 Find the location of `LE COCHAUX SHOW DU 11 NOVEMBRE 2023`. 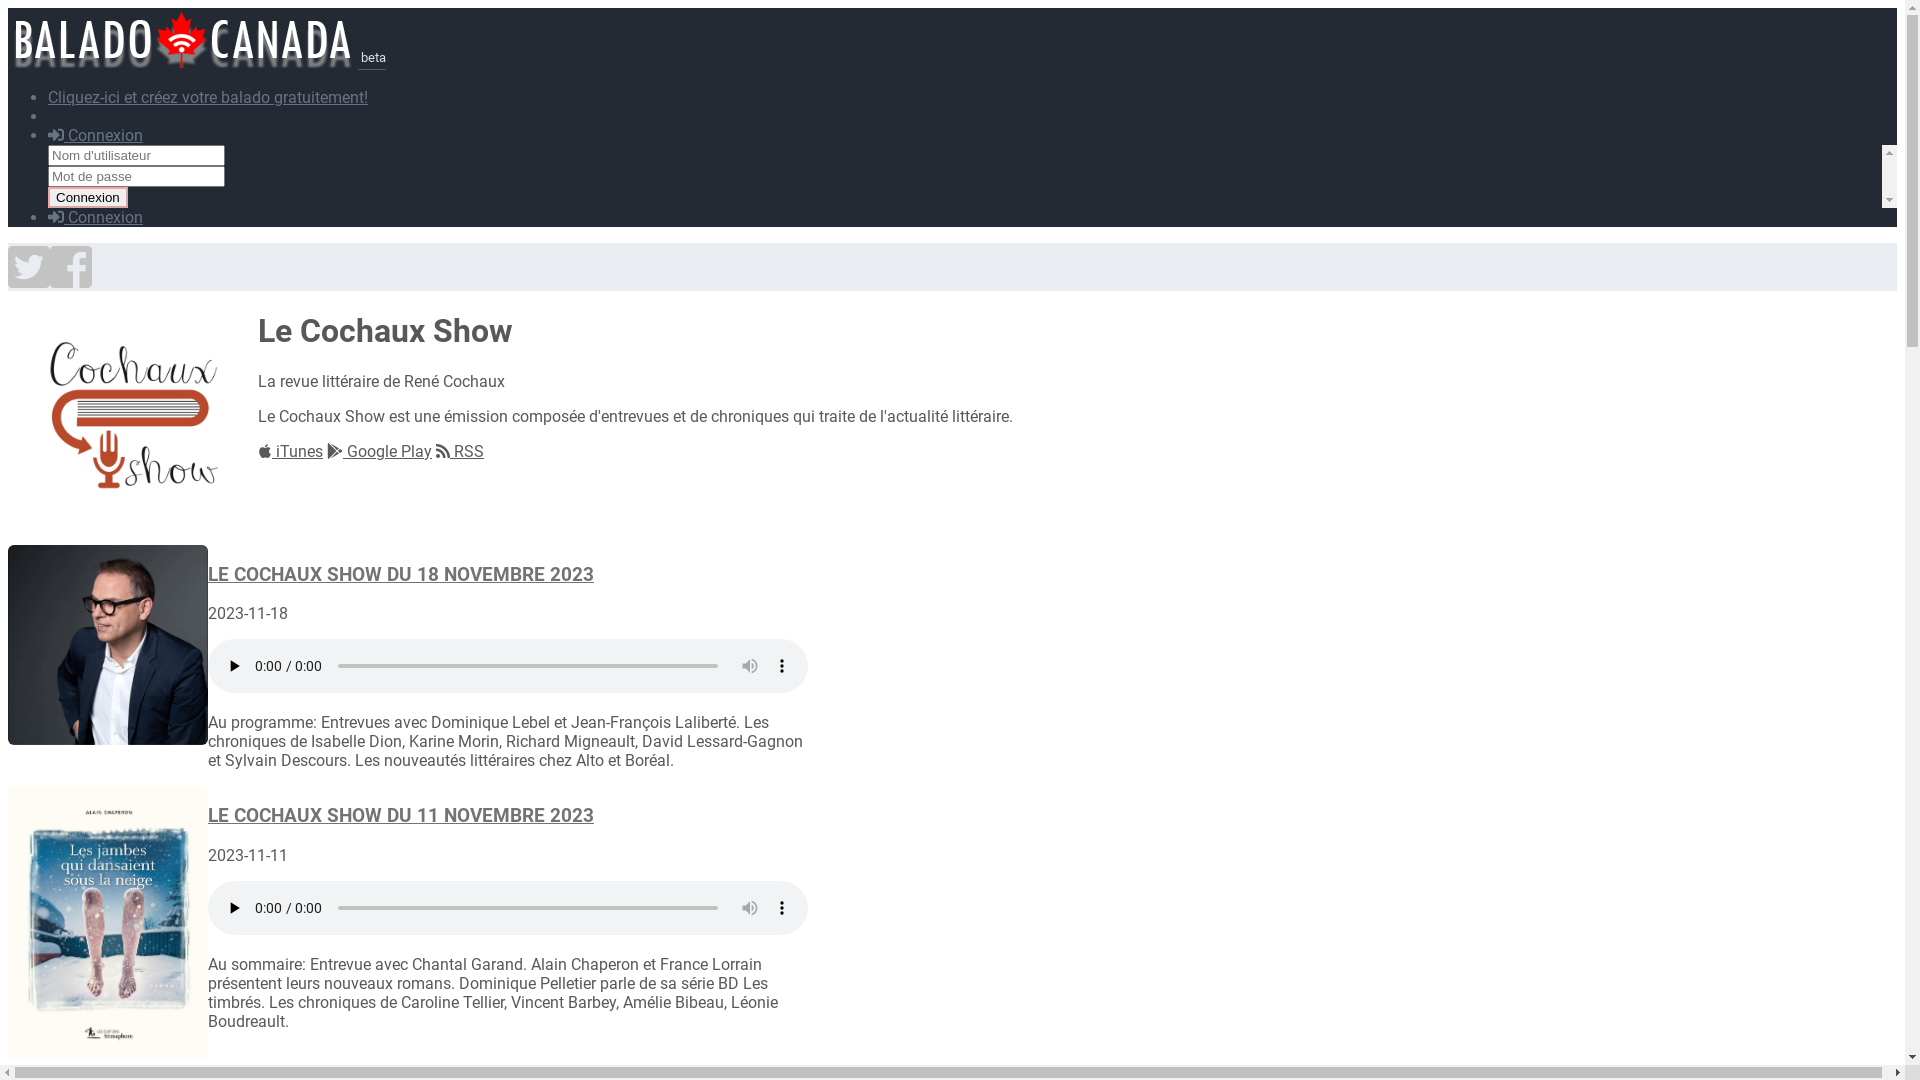

LE COCHAUX SHOW DU 11 NOVEMBRE 2023 is located at coordinates (401, 816).